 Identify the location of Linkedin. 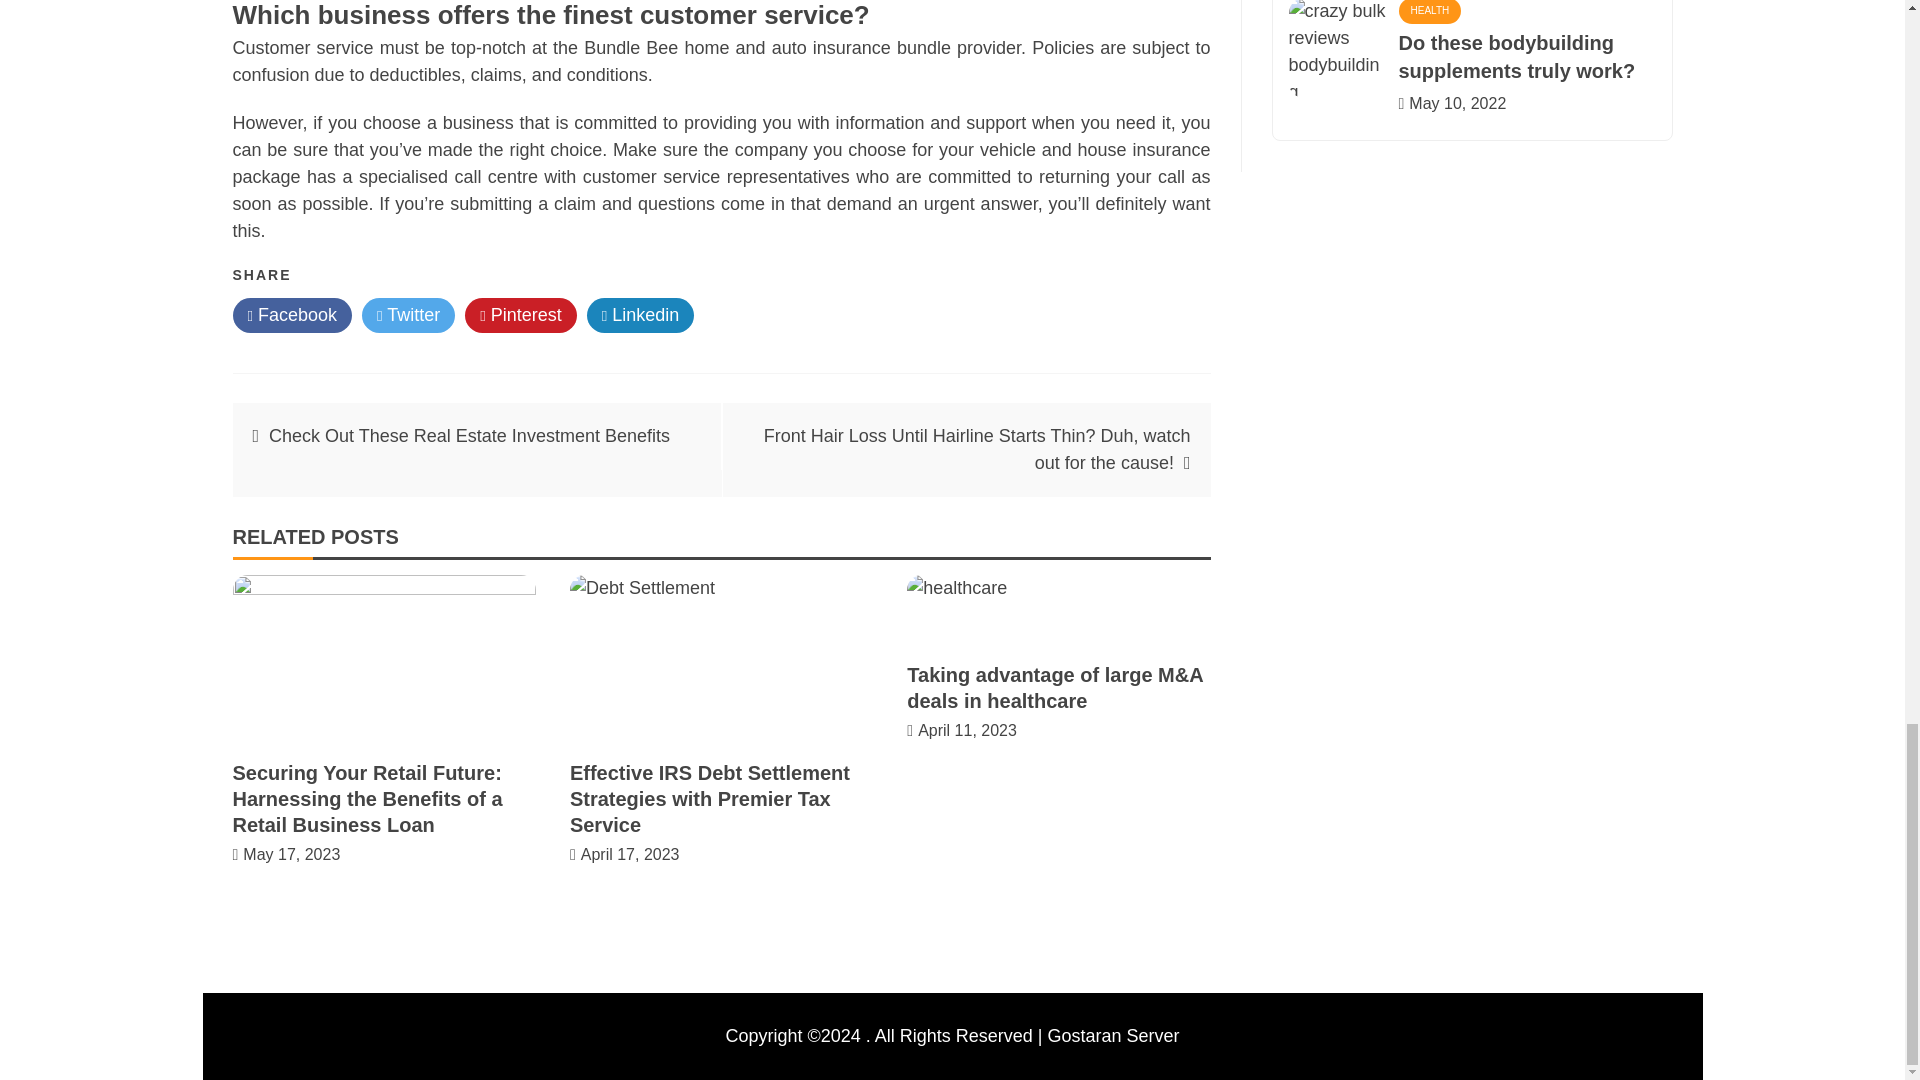
(641, 315).